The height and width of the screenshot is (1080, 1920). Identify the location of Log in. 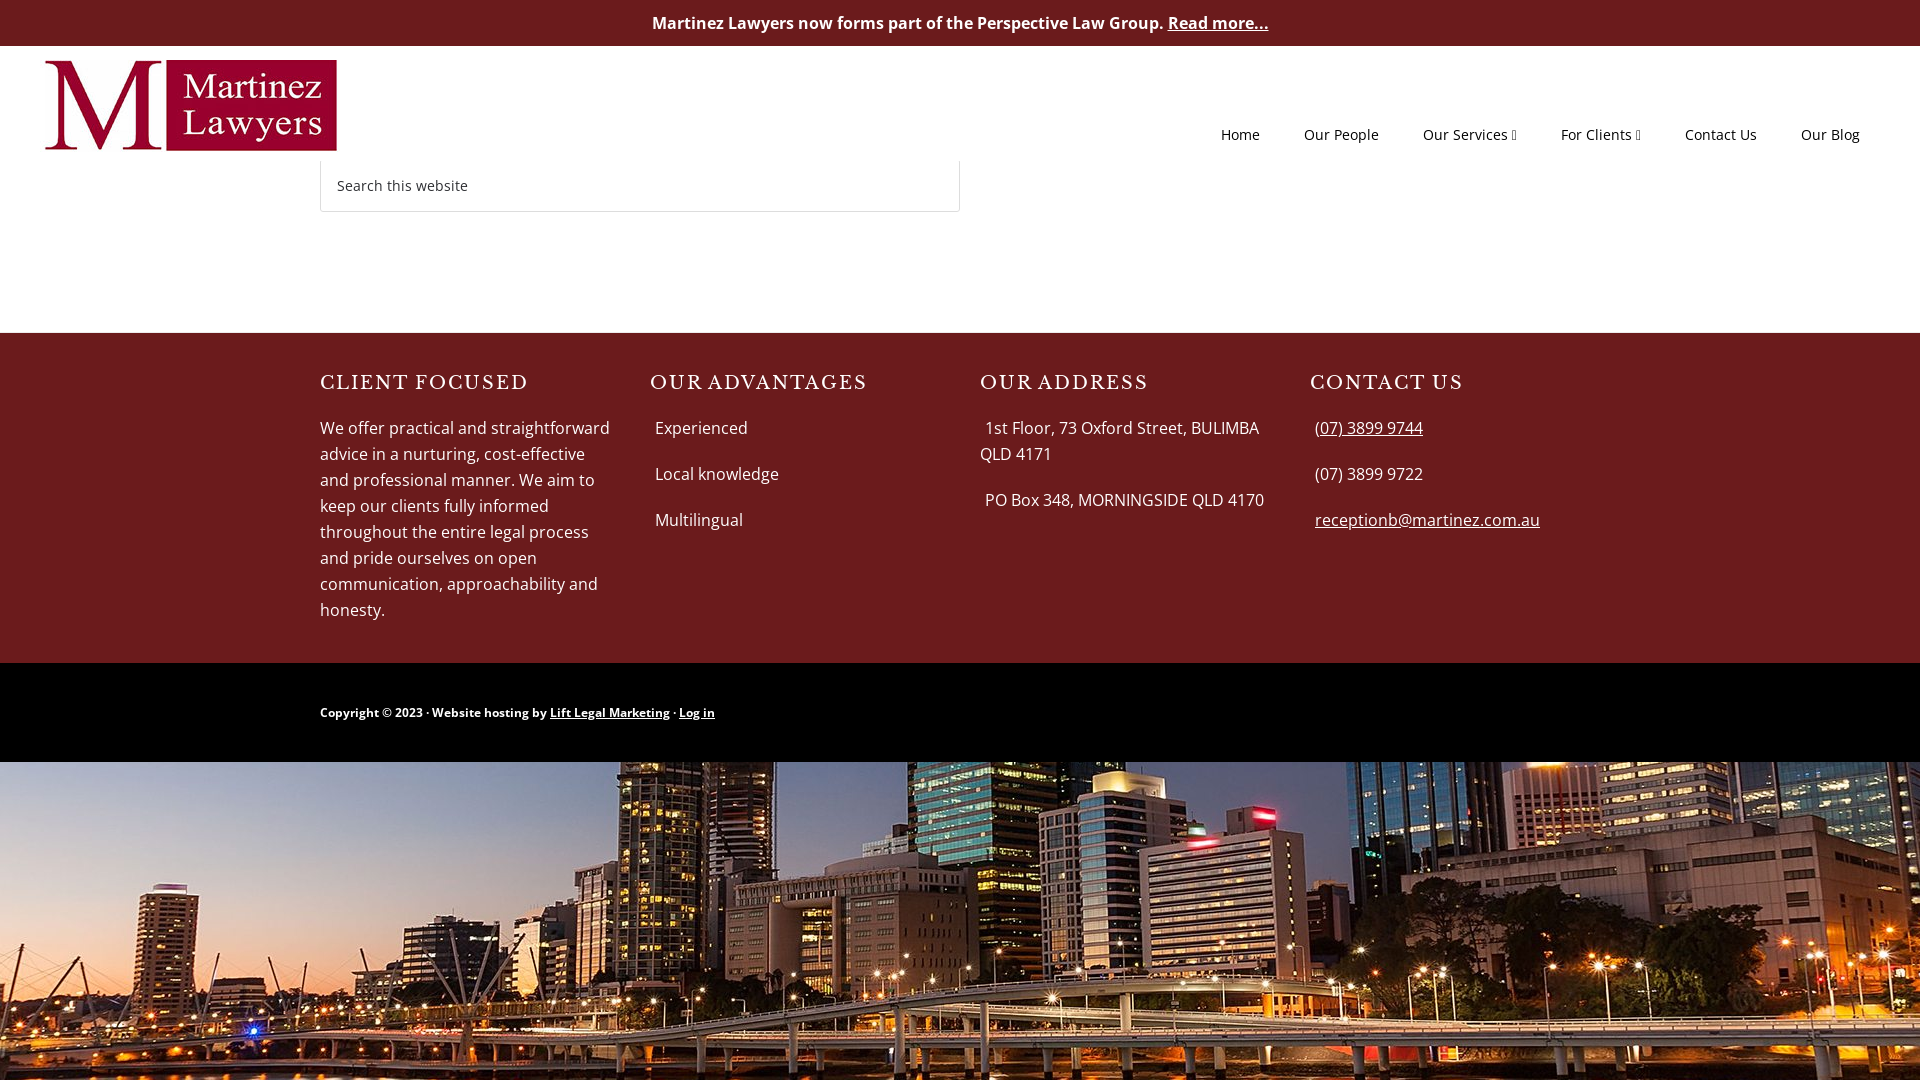
(697, 712).